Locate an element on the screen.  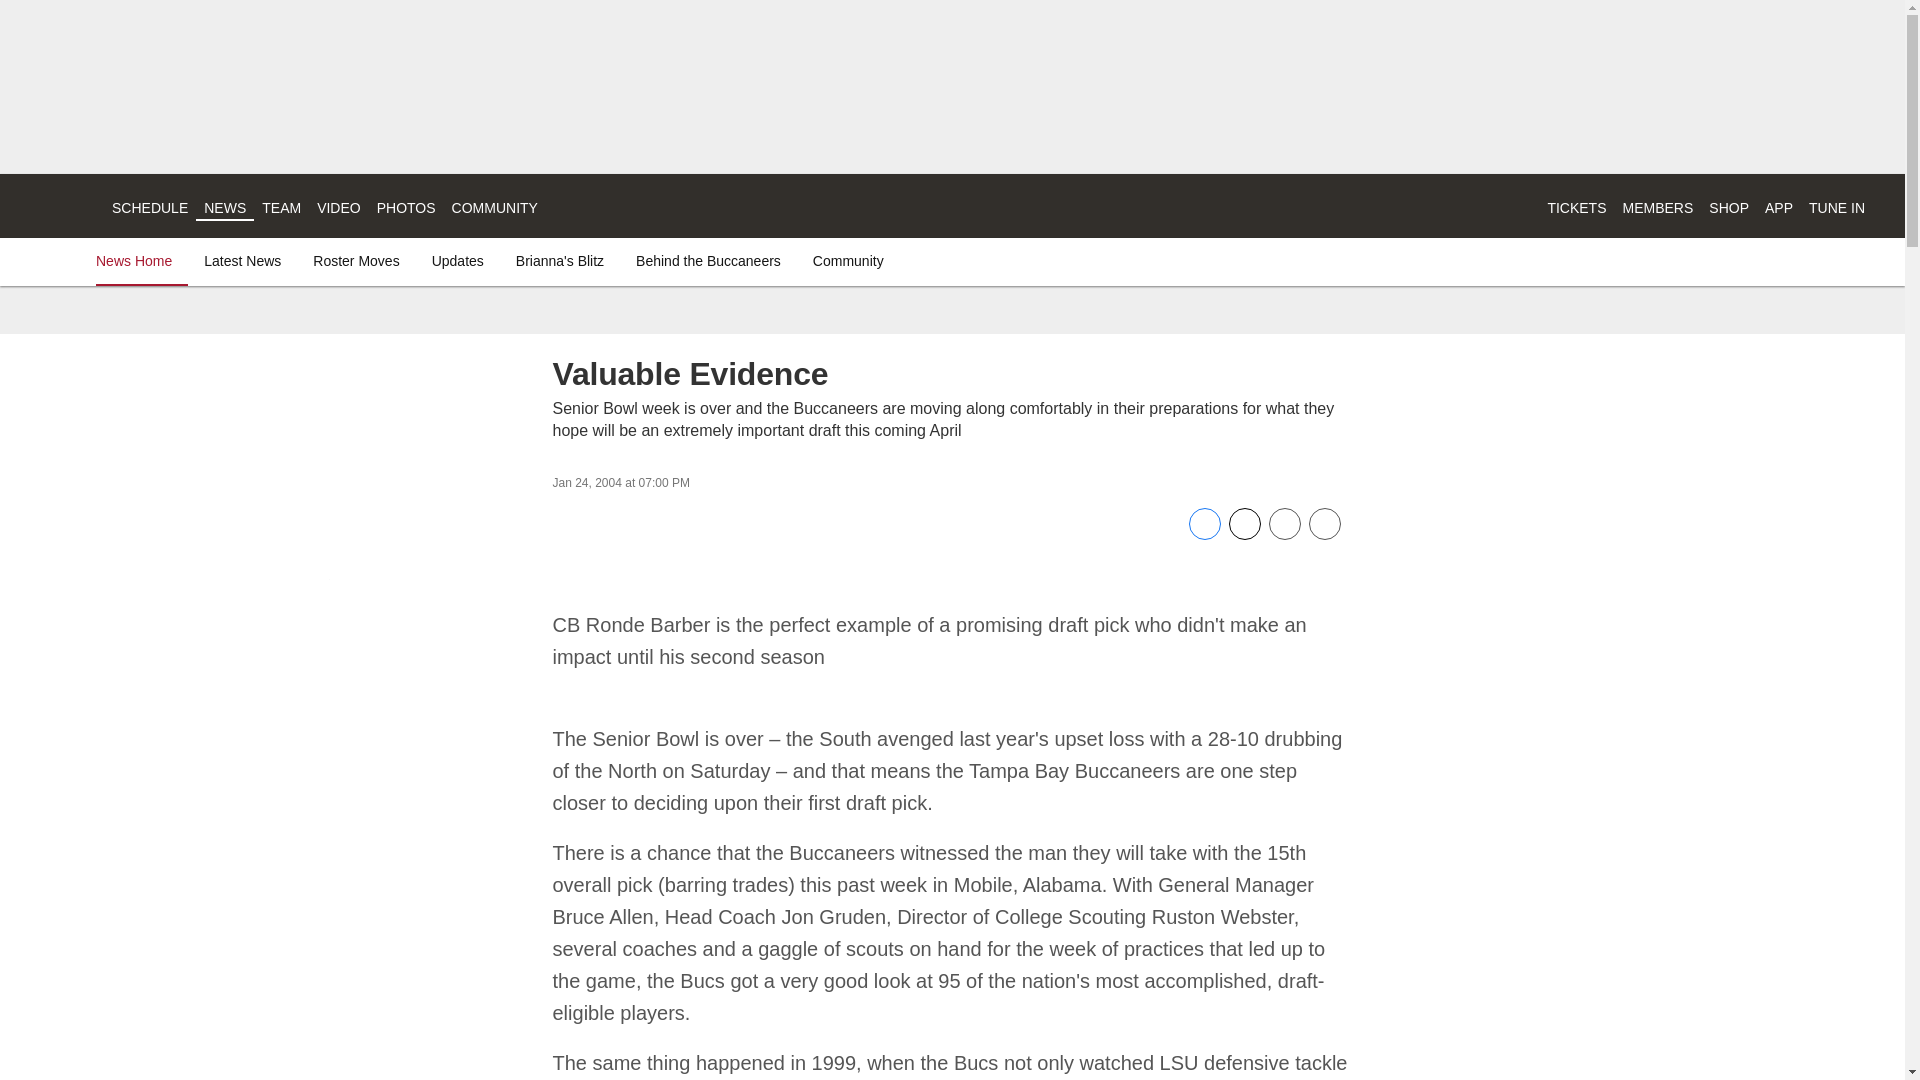
Community is located at coordinates (848, 260).